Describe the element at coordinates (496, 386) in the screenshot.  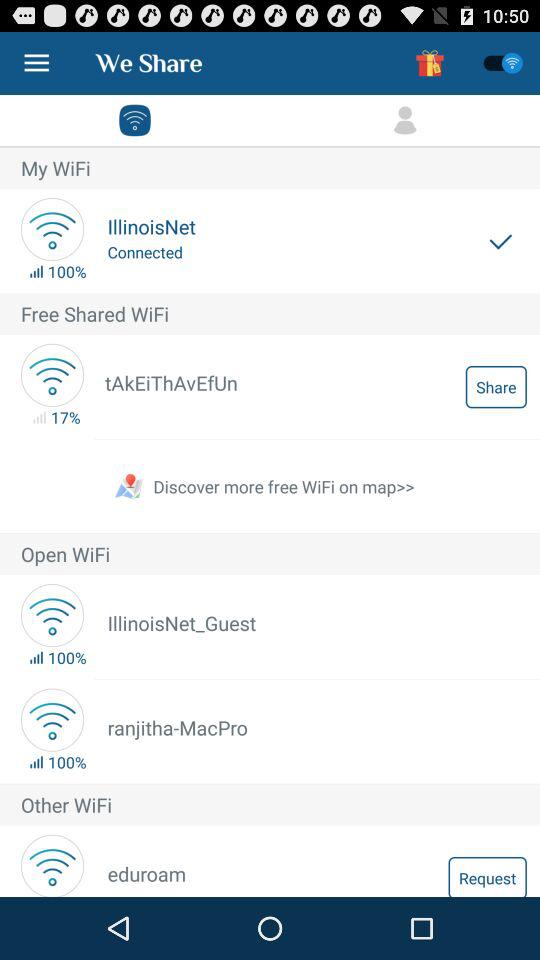
I see `press the share icon` at that location.